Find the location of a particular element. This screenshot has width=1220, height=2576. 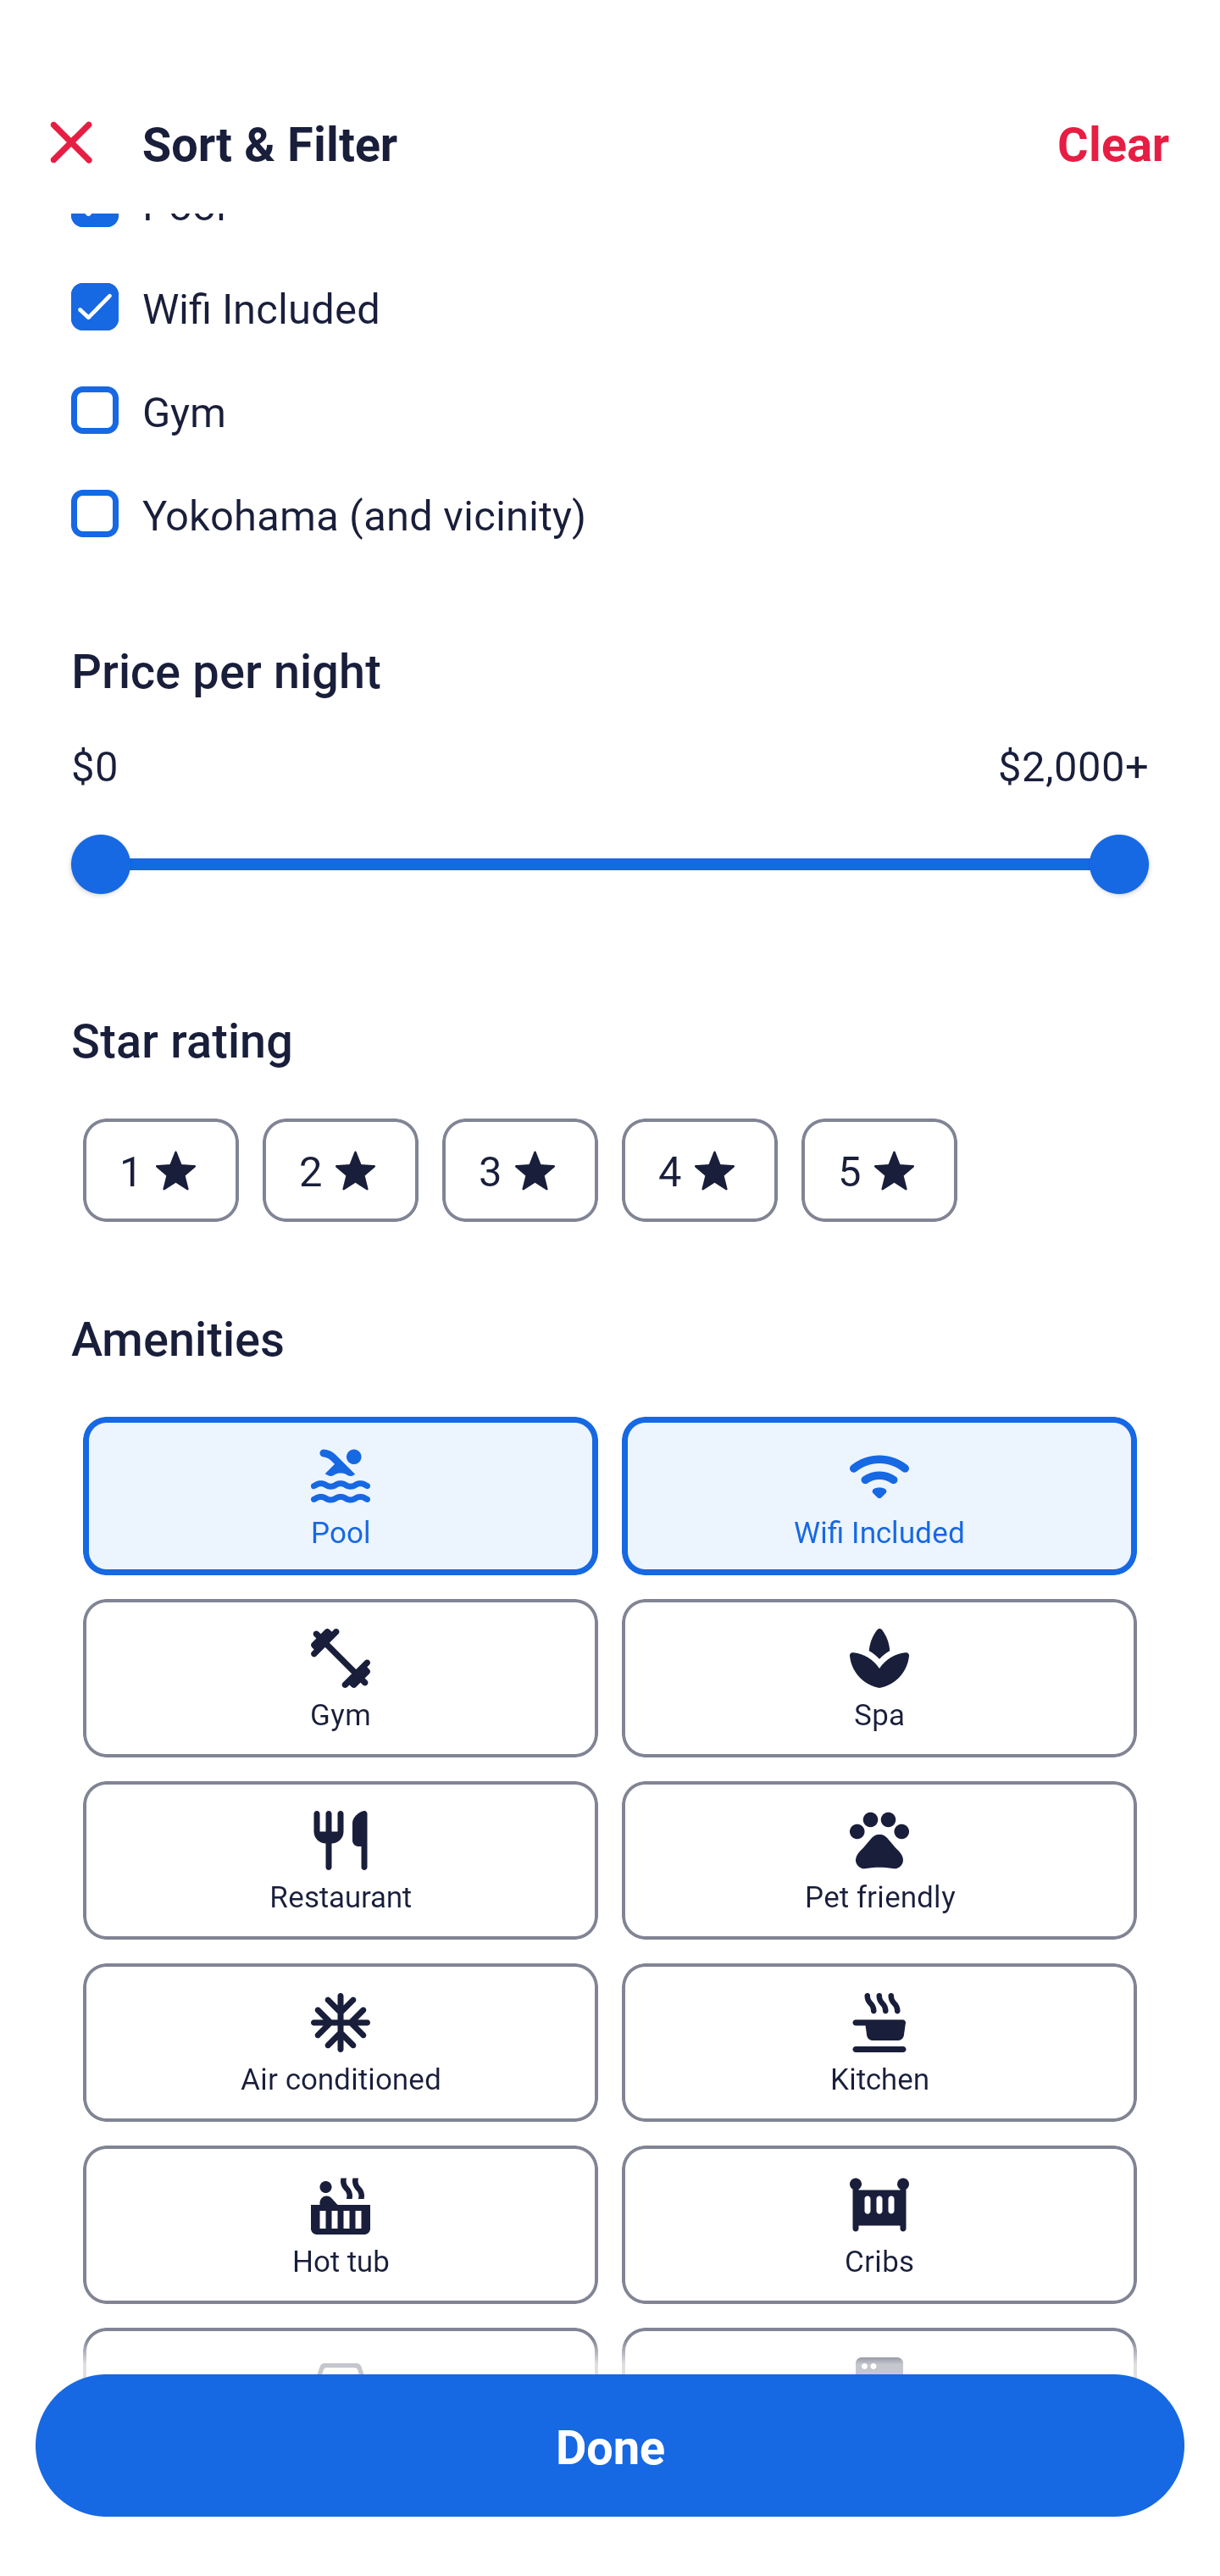

Pool is located at coordinates (340, 1496).